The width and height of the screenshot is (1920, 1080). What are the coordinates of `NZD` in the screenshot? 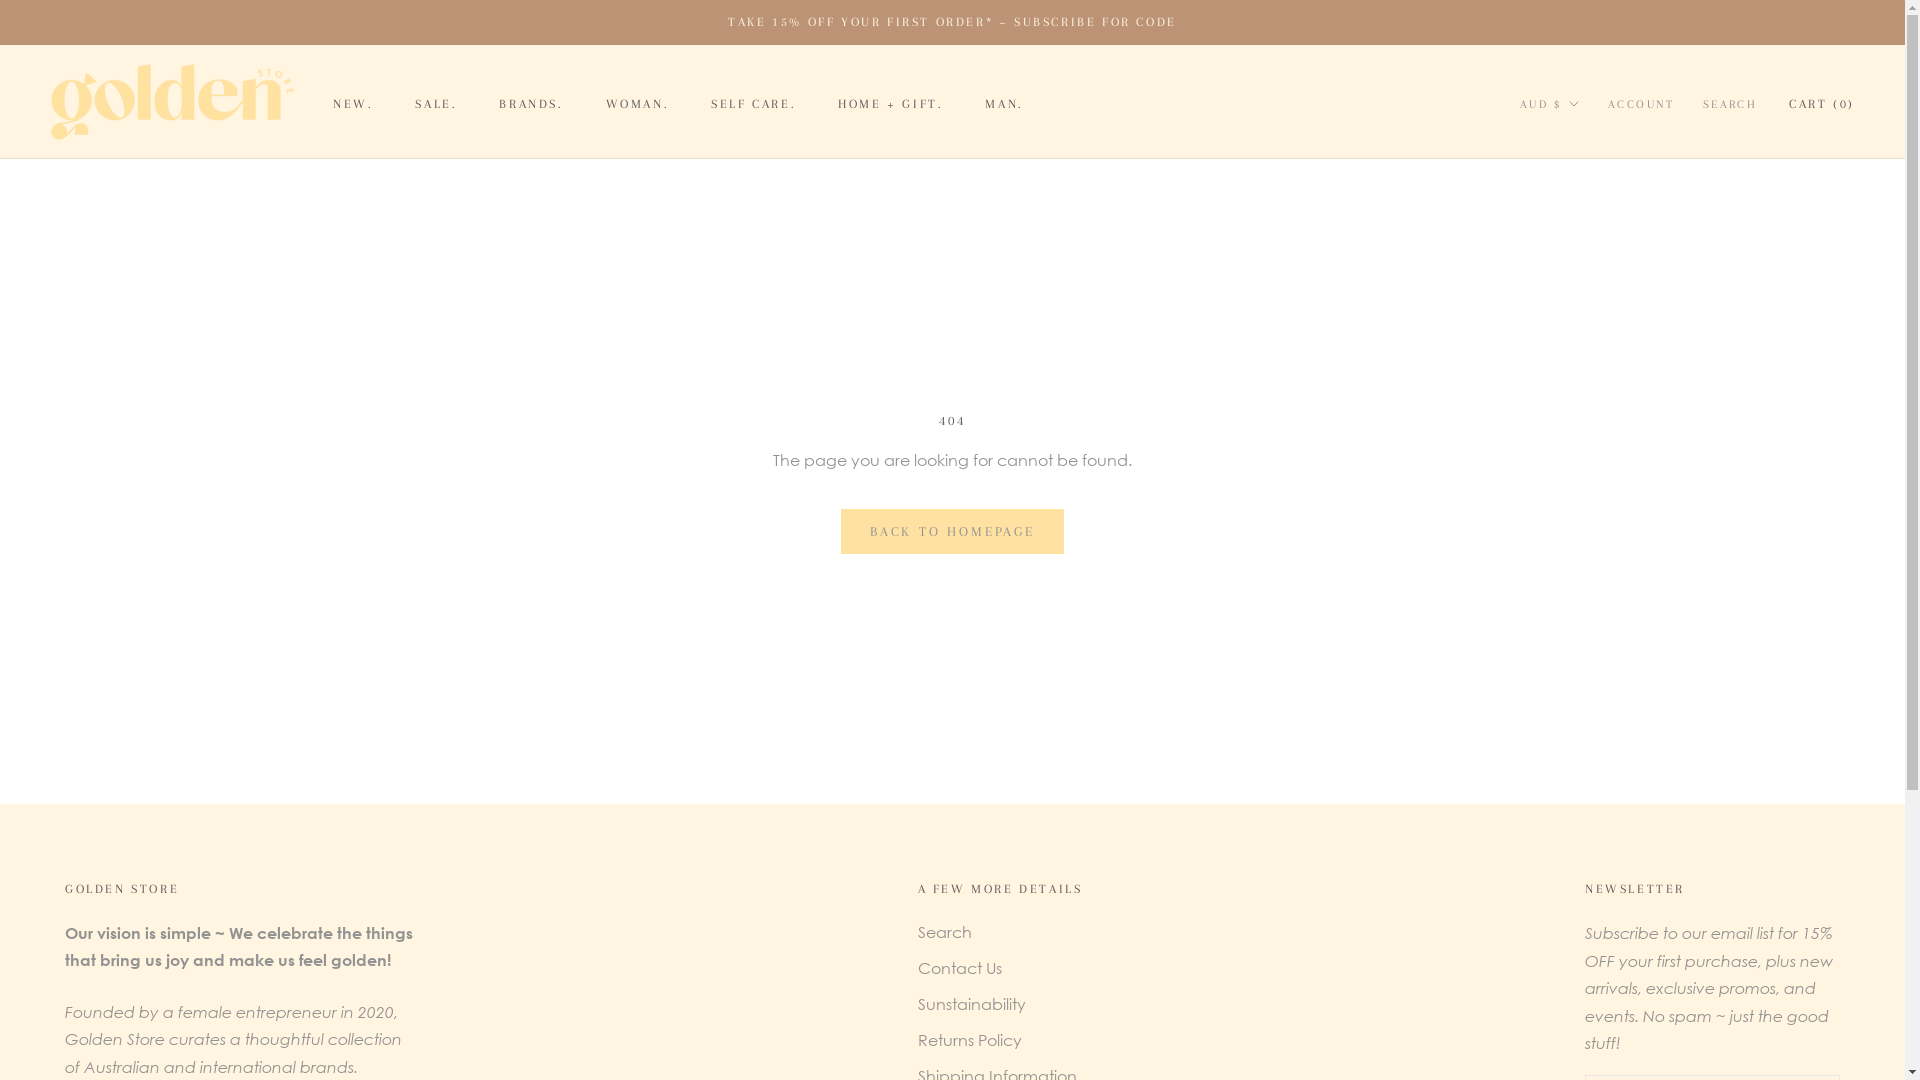 It's located at (1573, 179).